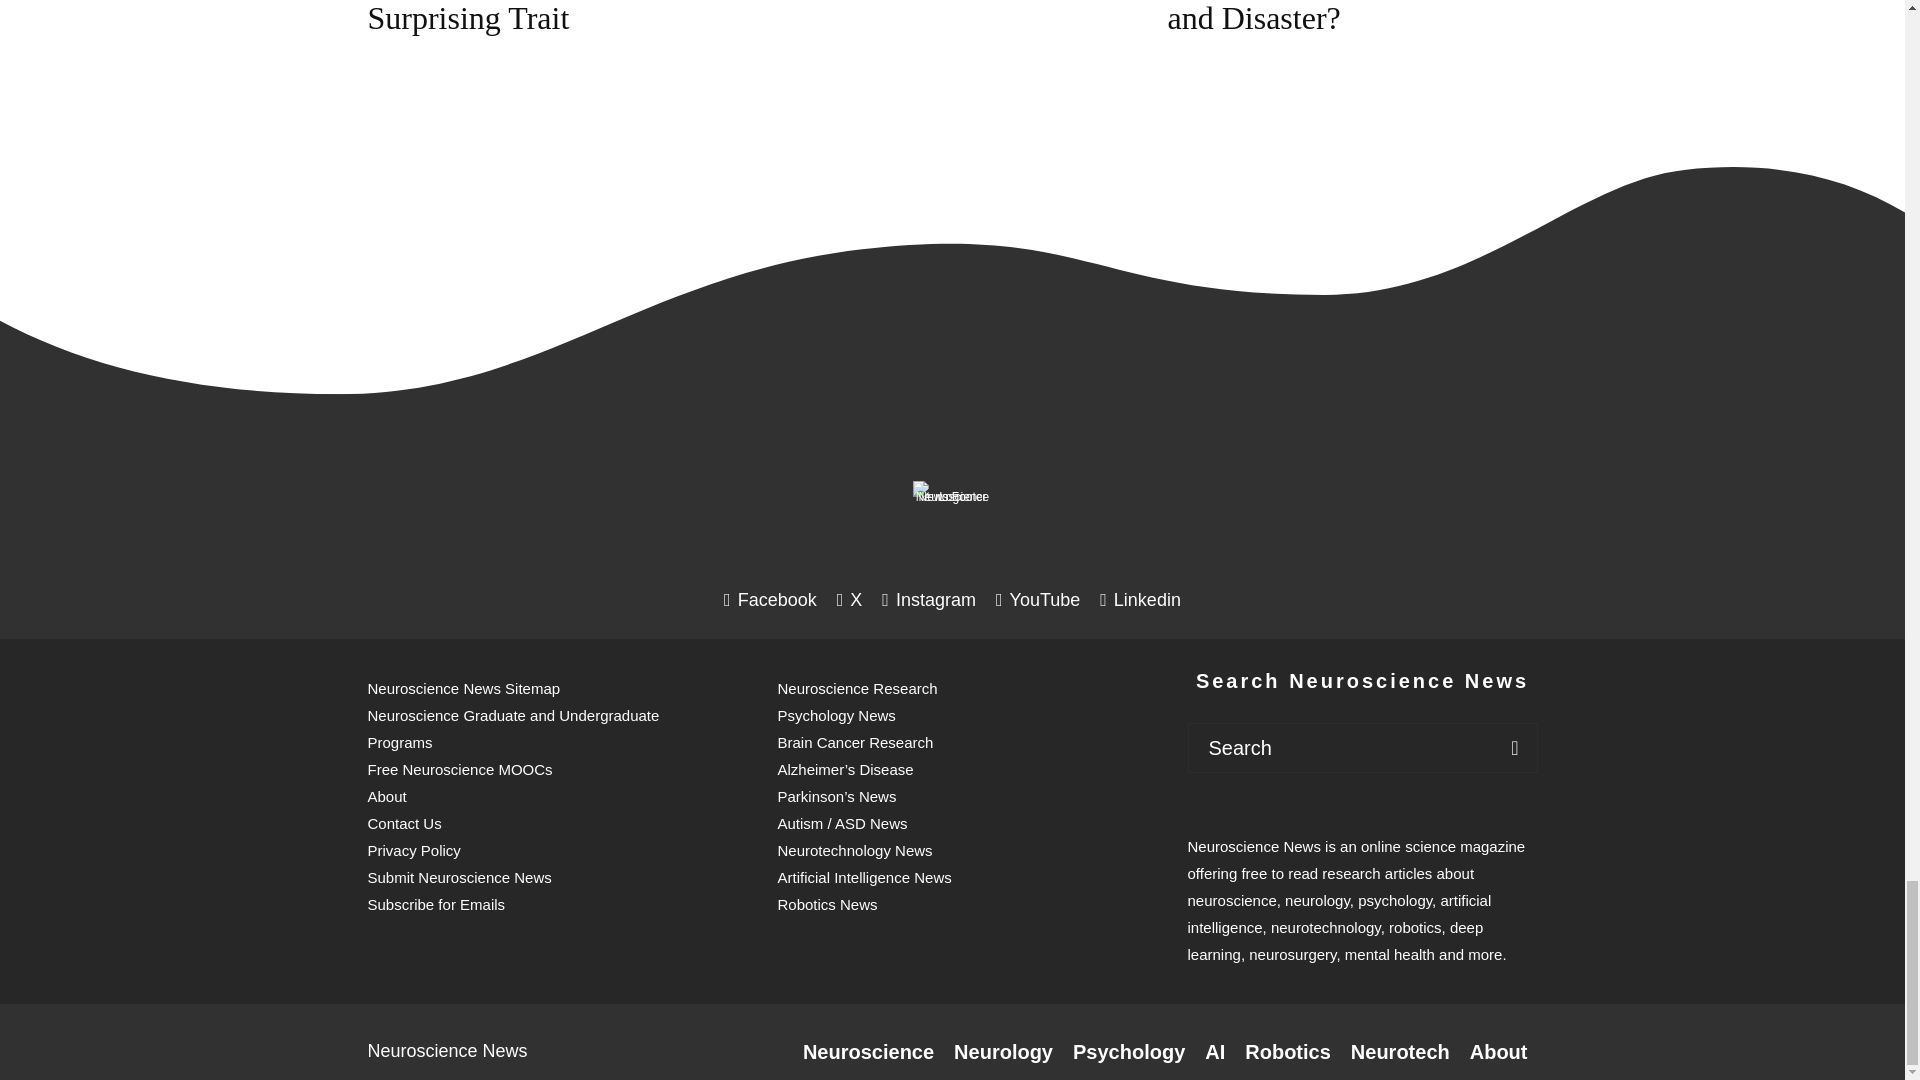  Describe the element at coordinates (868, 1052) in the screenshot. I see `Neuroscience Research` at that location.